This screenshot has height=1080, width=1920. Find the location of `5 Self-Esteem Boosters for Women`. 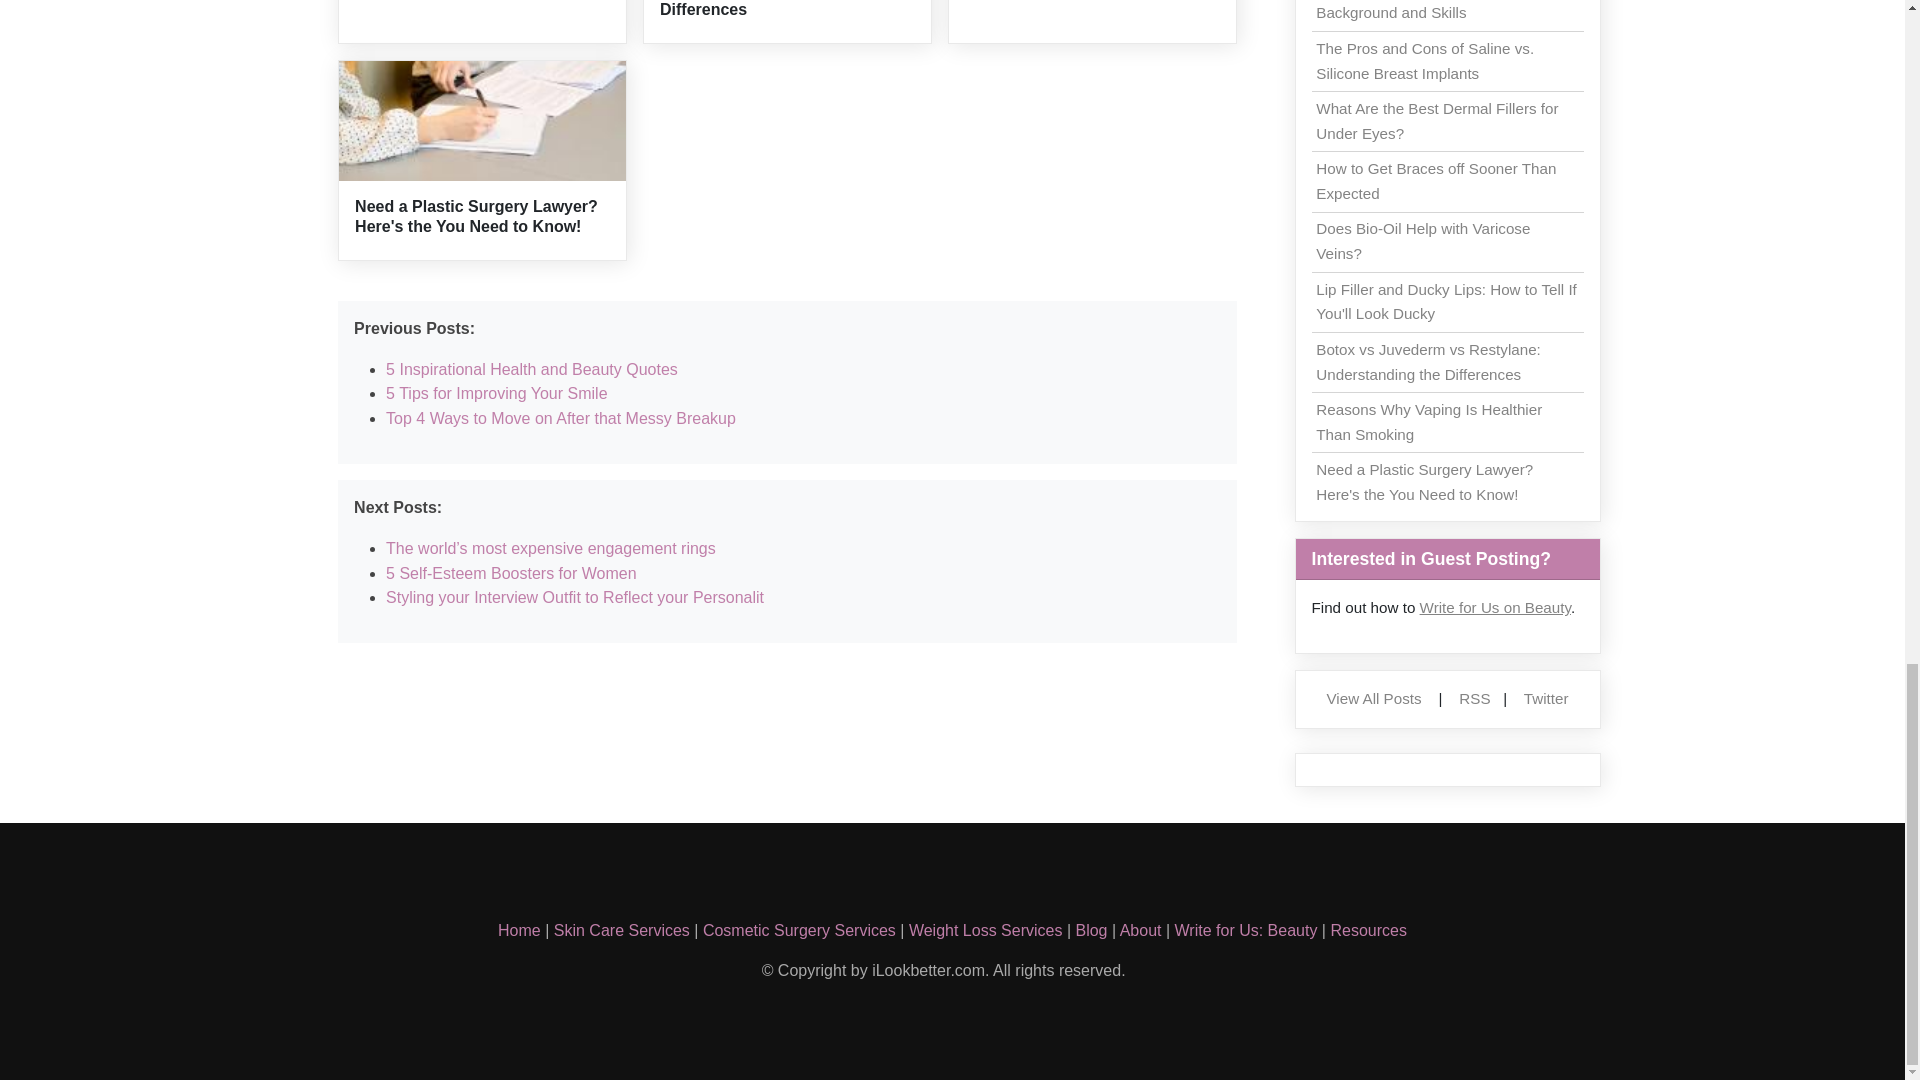

5 Self-Esteem Boosters for Women is located at coordinates (510, 573).